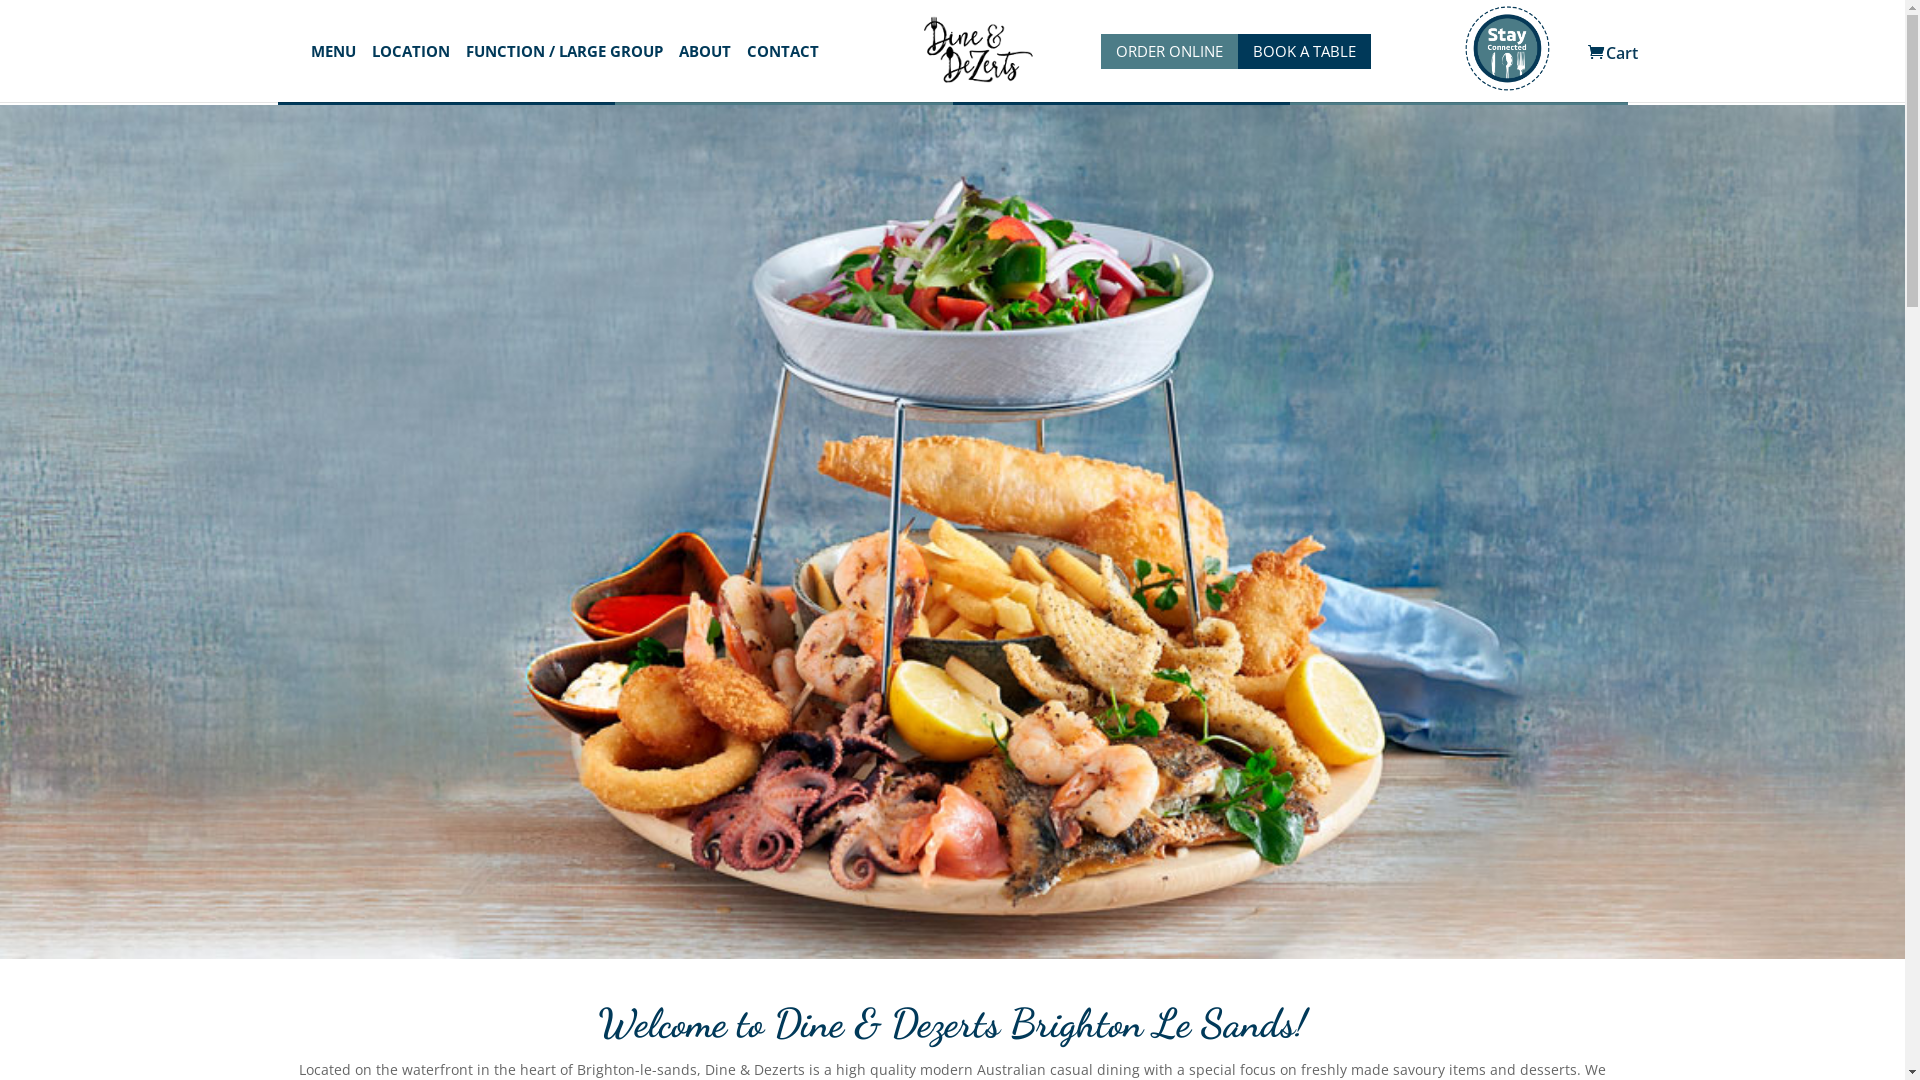  Describe the element at coordinates (1459, 84) in the screenshot. I see `Book A Table` at that location.